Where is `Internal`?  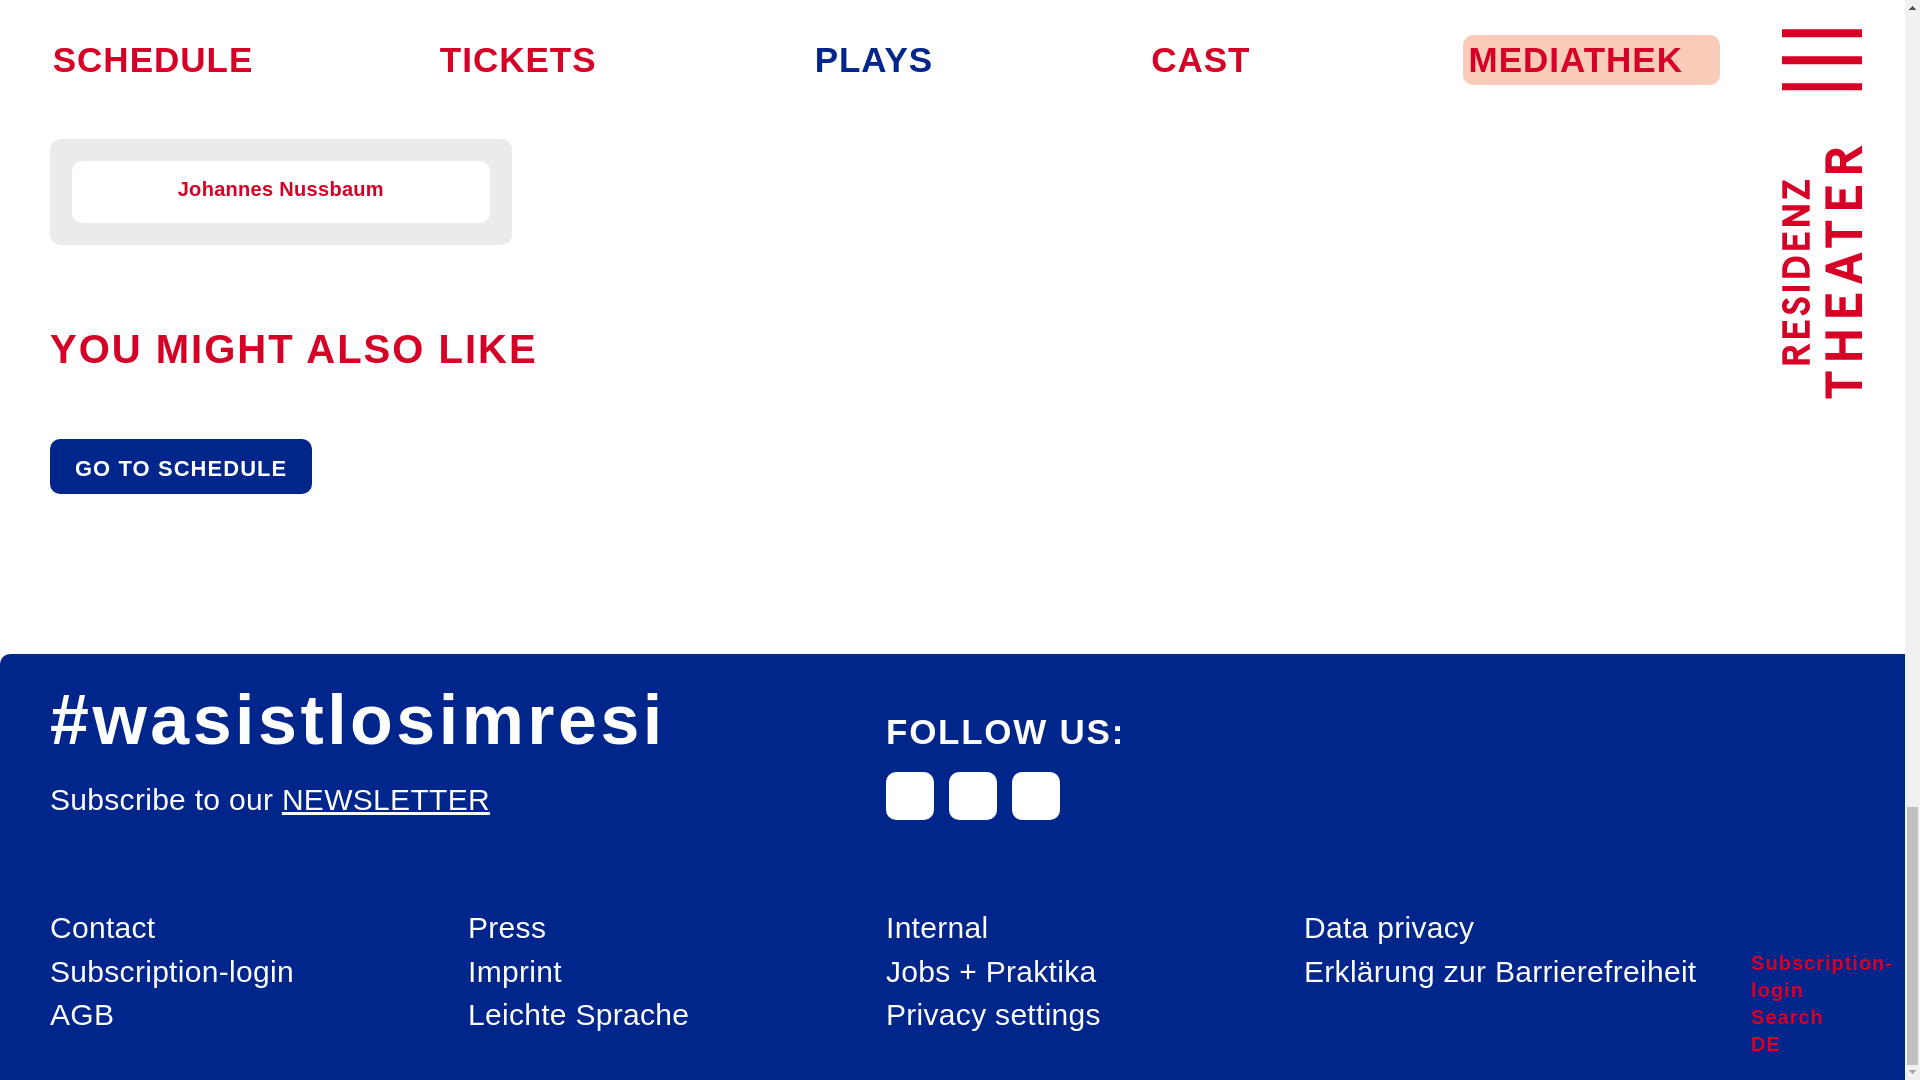
Internal is located at coordinates (936, 928).